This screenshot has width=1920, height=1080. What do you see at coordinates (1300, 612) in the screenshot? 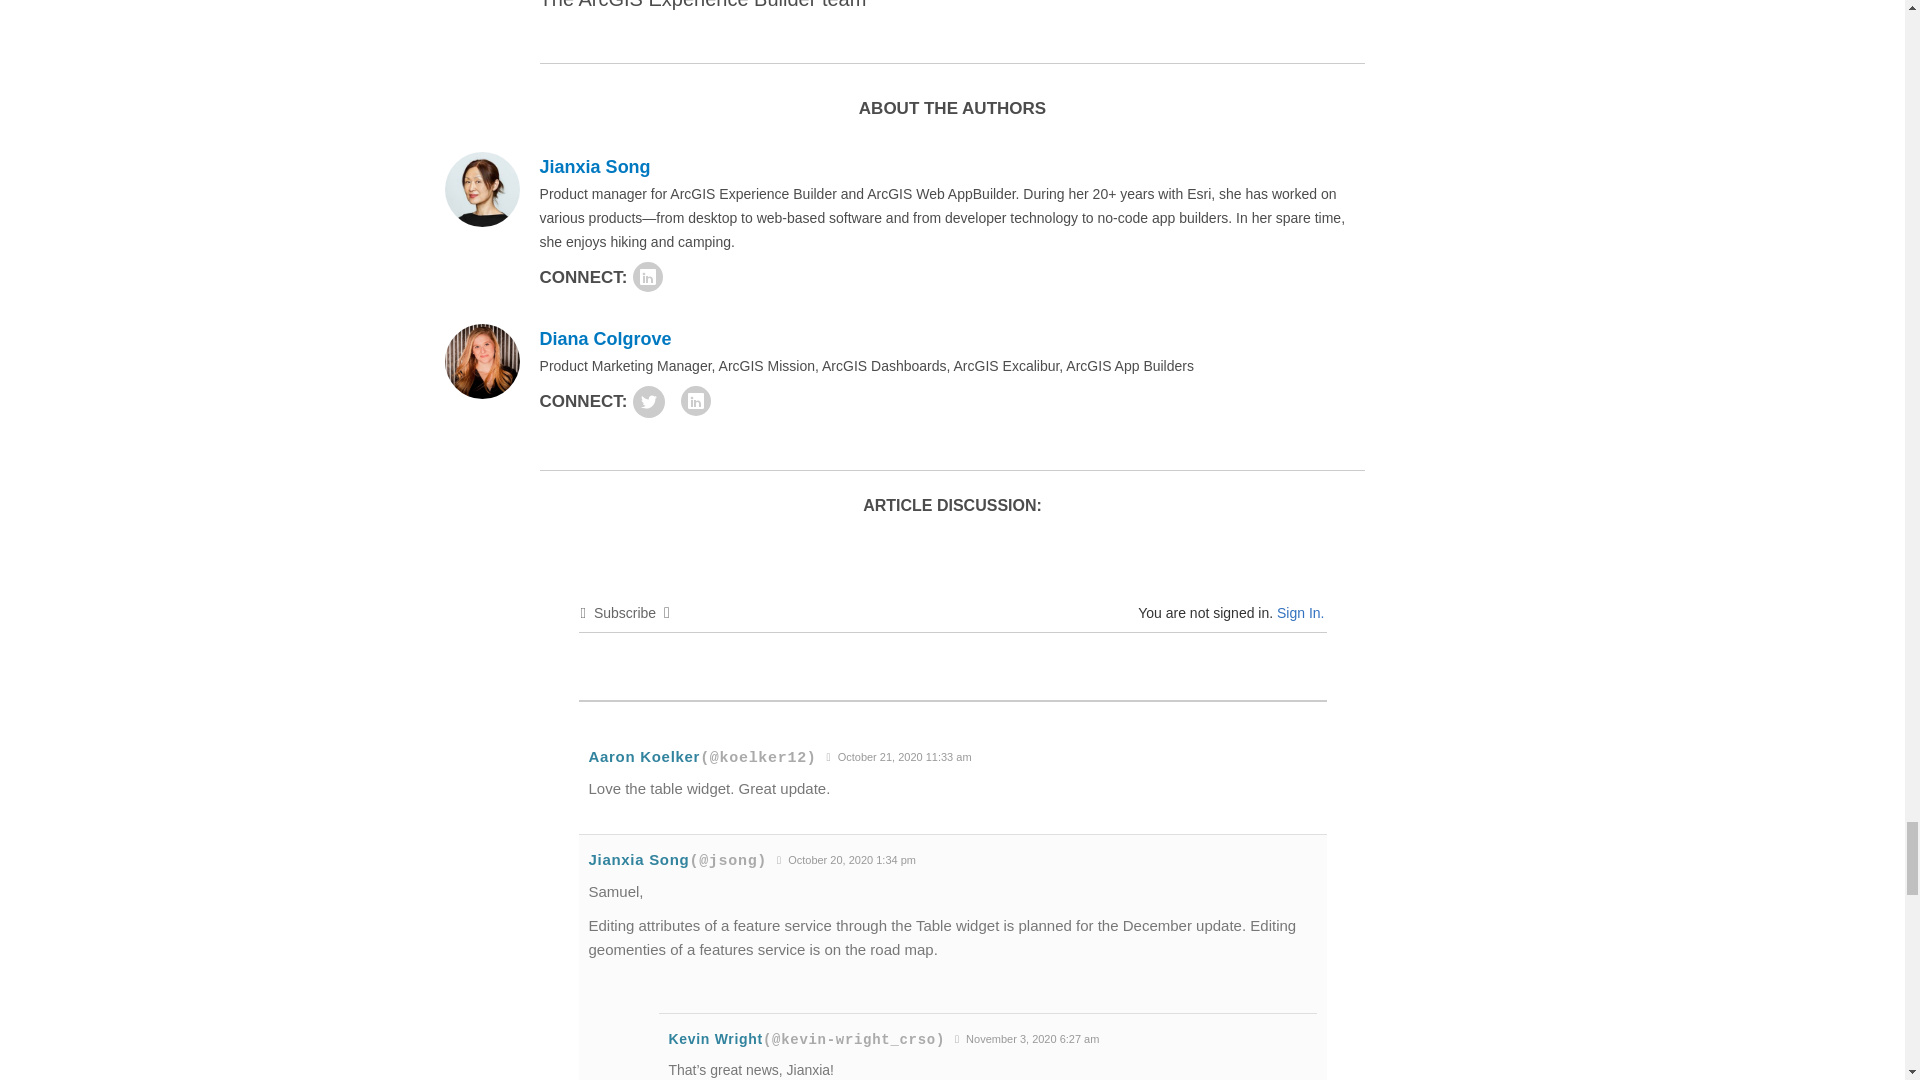
I see `Sign In.` at bounding box center [1300, 612].